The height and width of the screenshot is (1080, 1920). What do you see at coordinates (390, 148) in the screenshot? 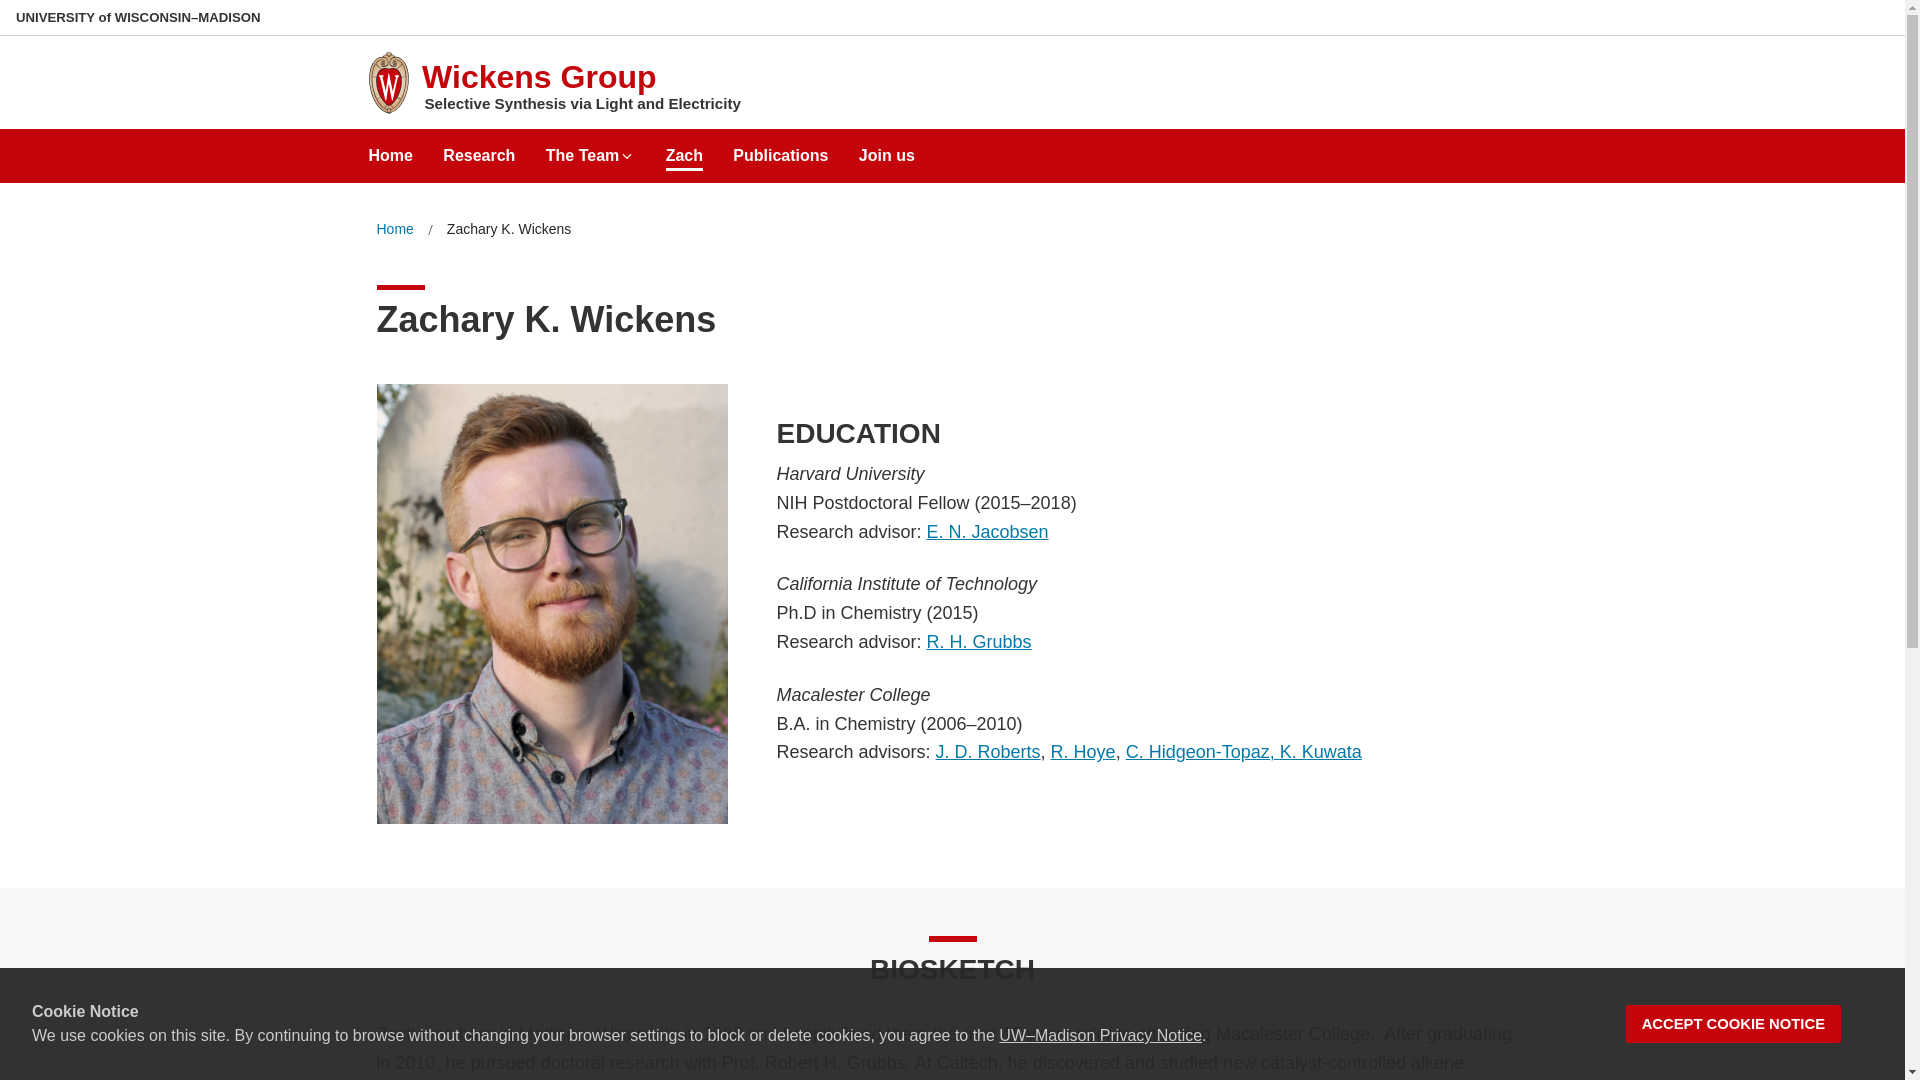
I see `Home` at bounding box center [390, 148].